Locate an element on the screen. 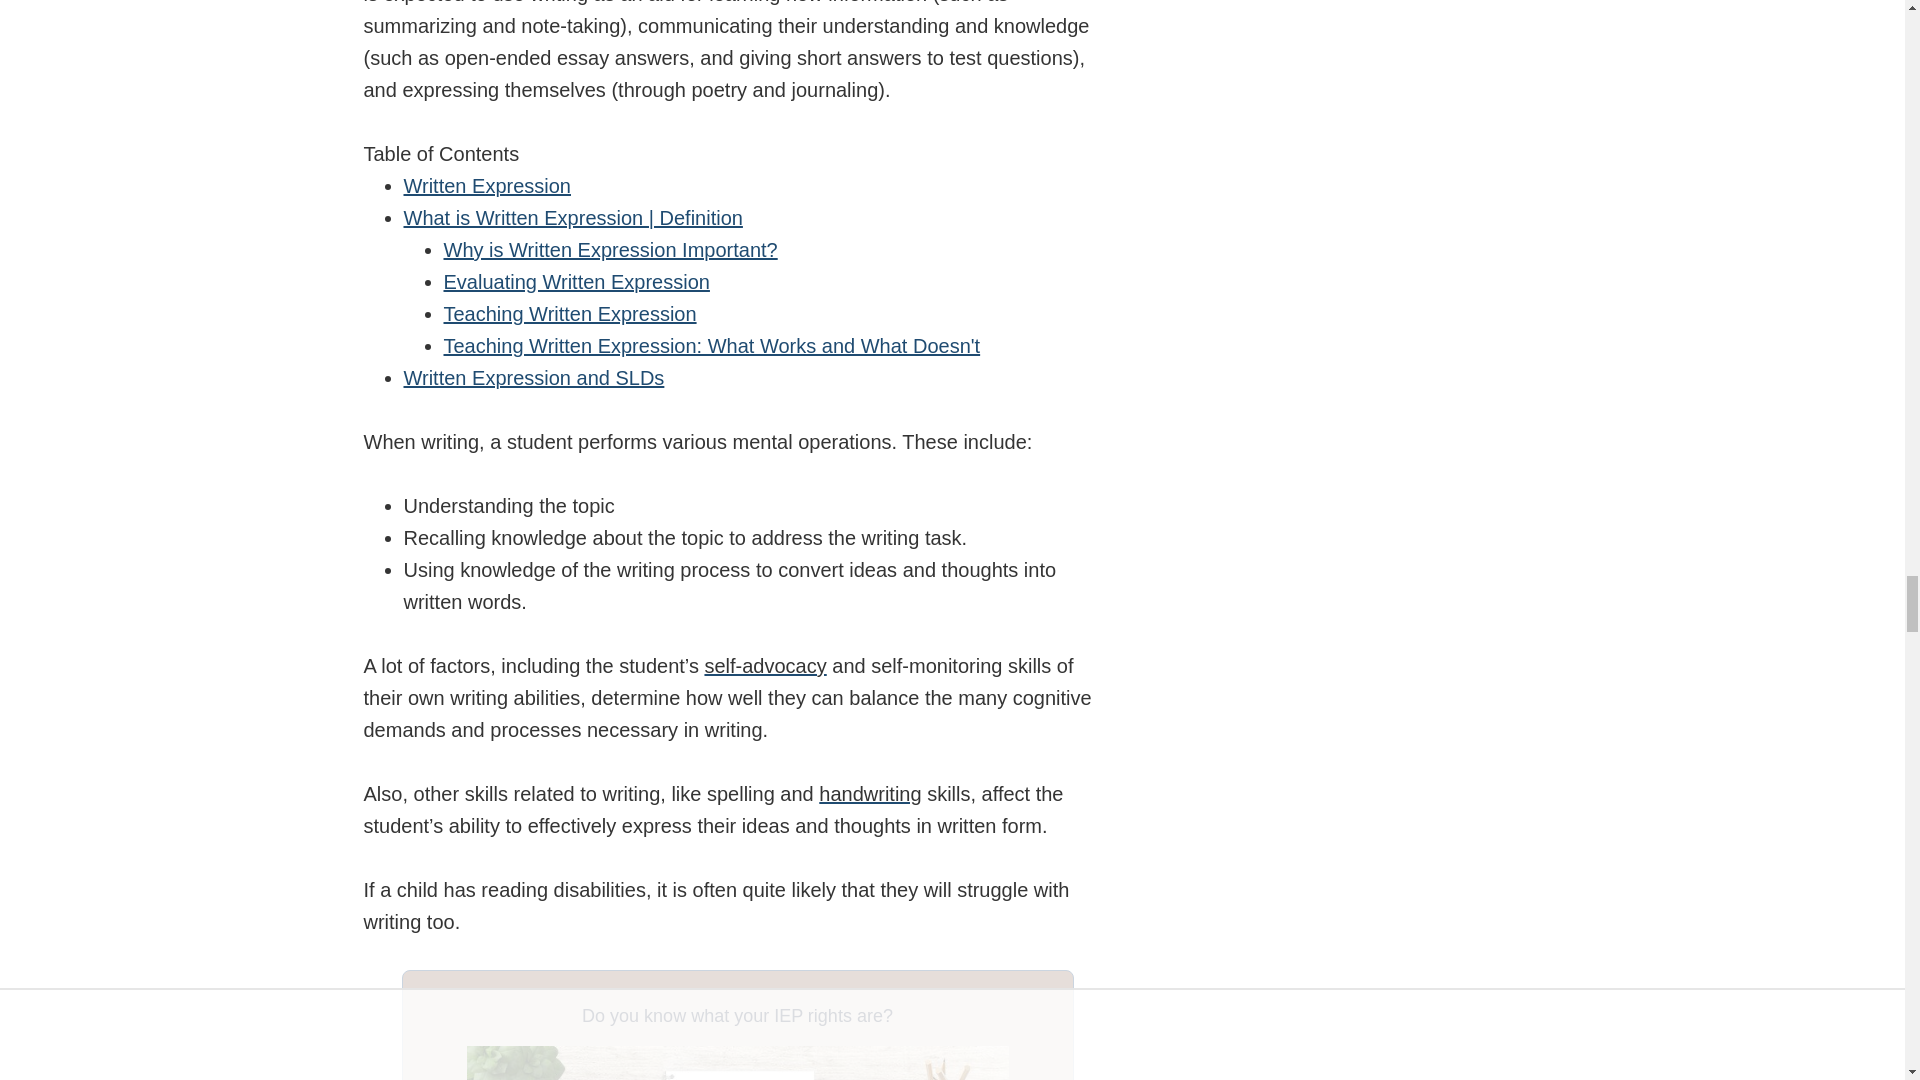 This screenshot has width=1920, height=1080. self-advocacy is located at coordinates (764, 666).